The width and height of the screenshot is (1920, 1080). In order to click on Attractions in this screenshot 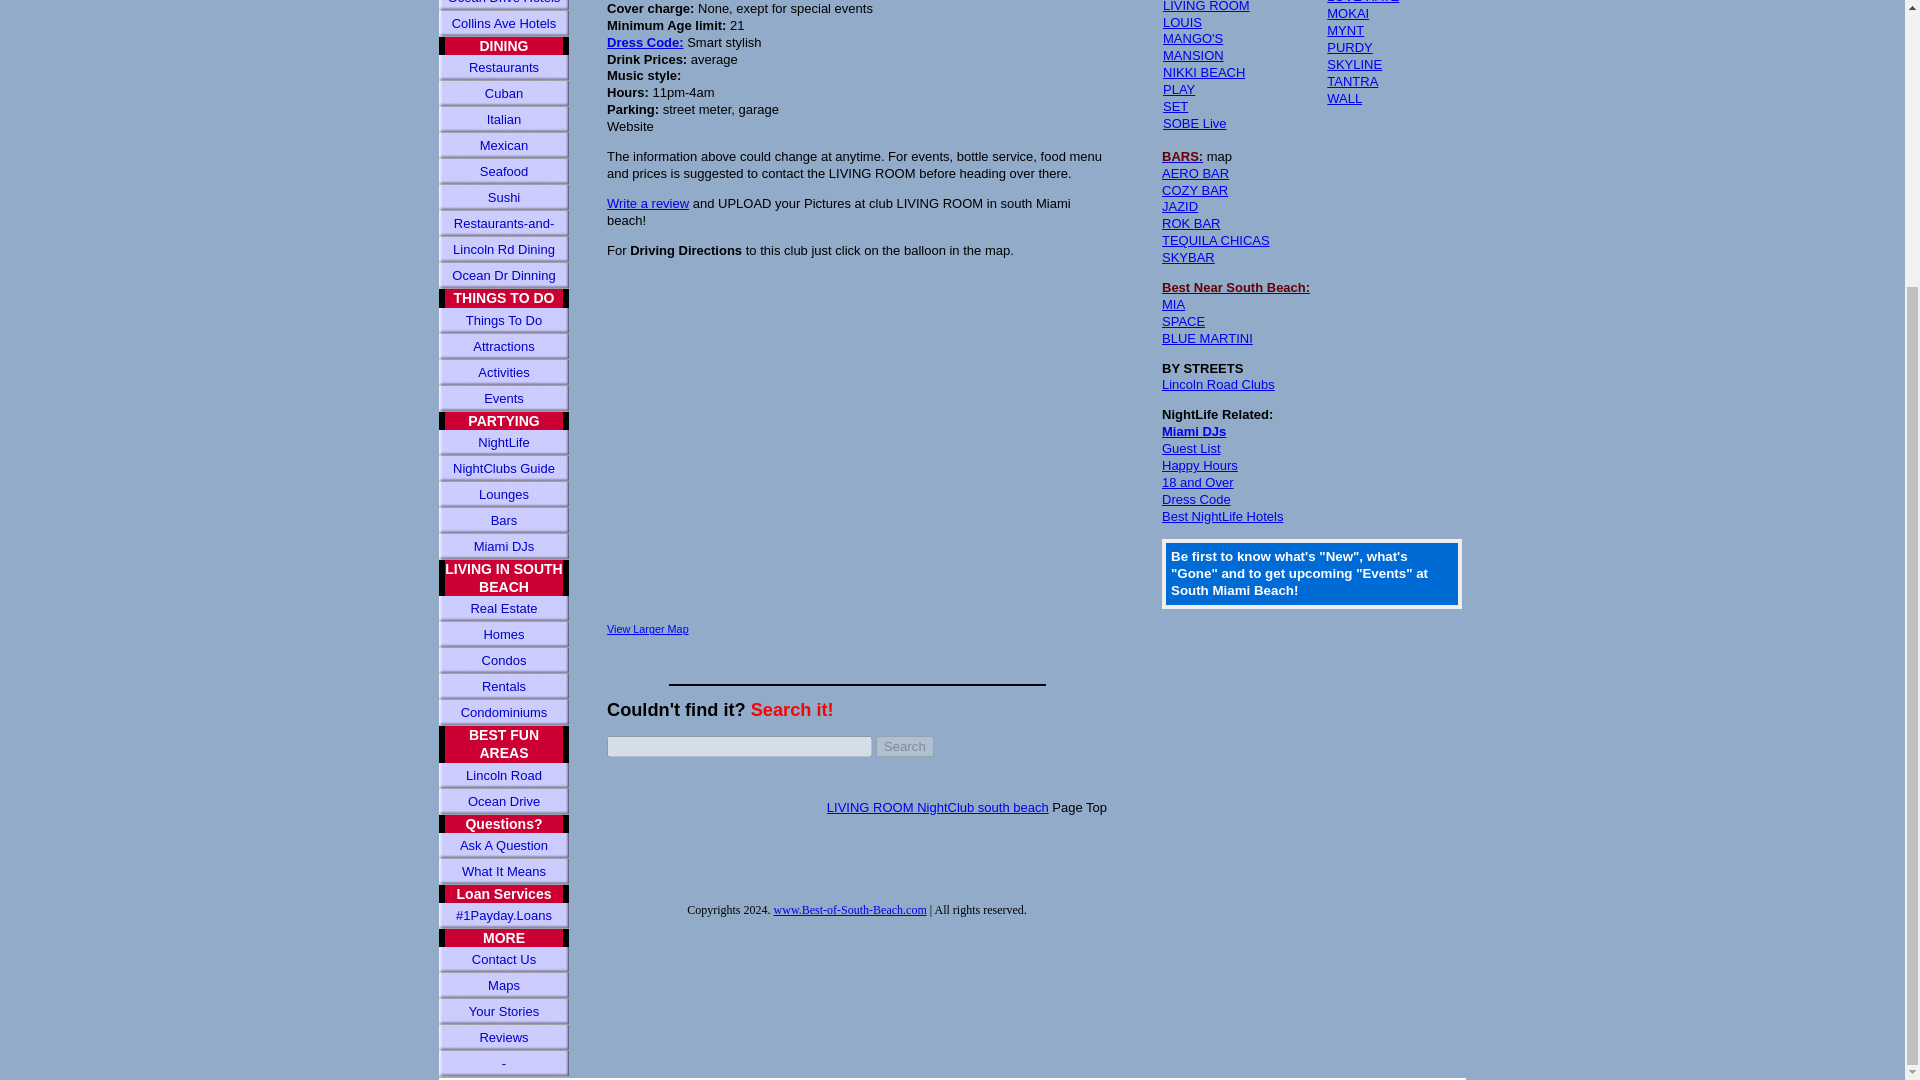, I will do `click(504, 346)`.